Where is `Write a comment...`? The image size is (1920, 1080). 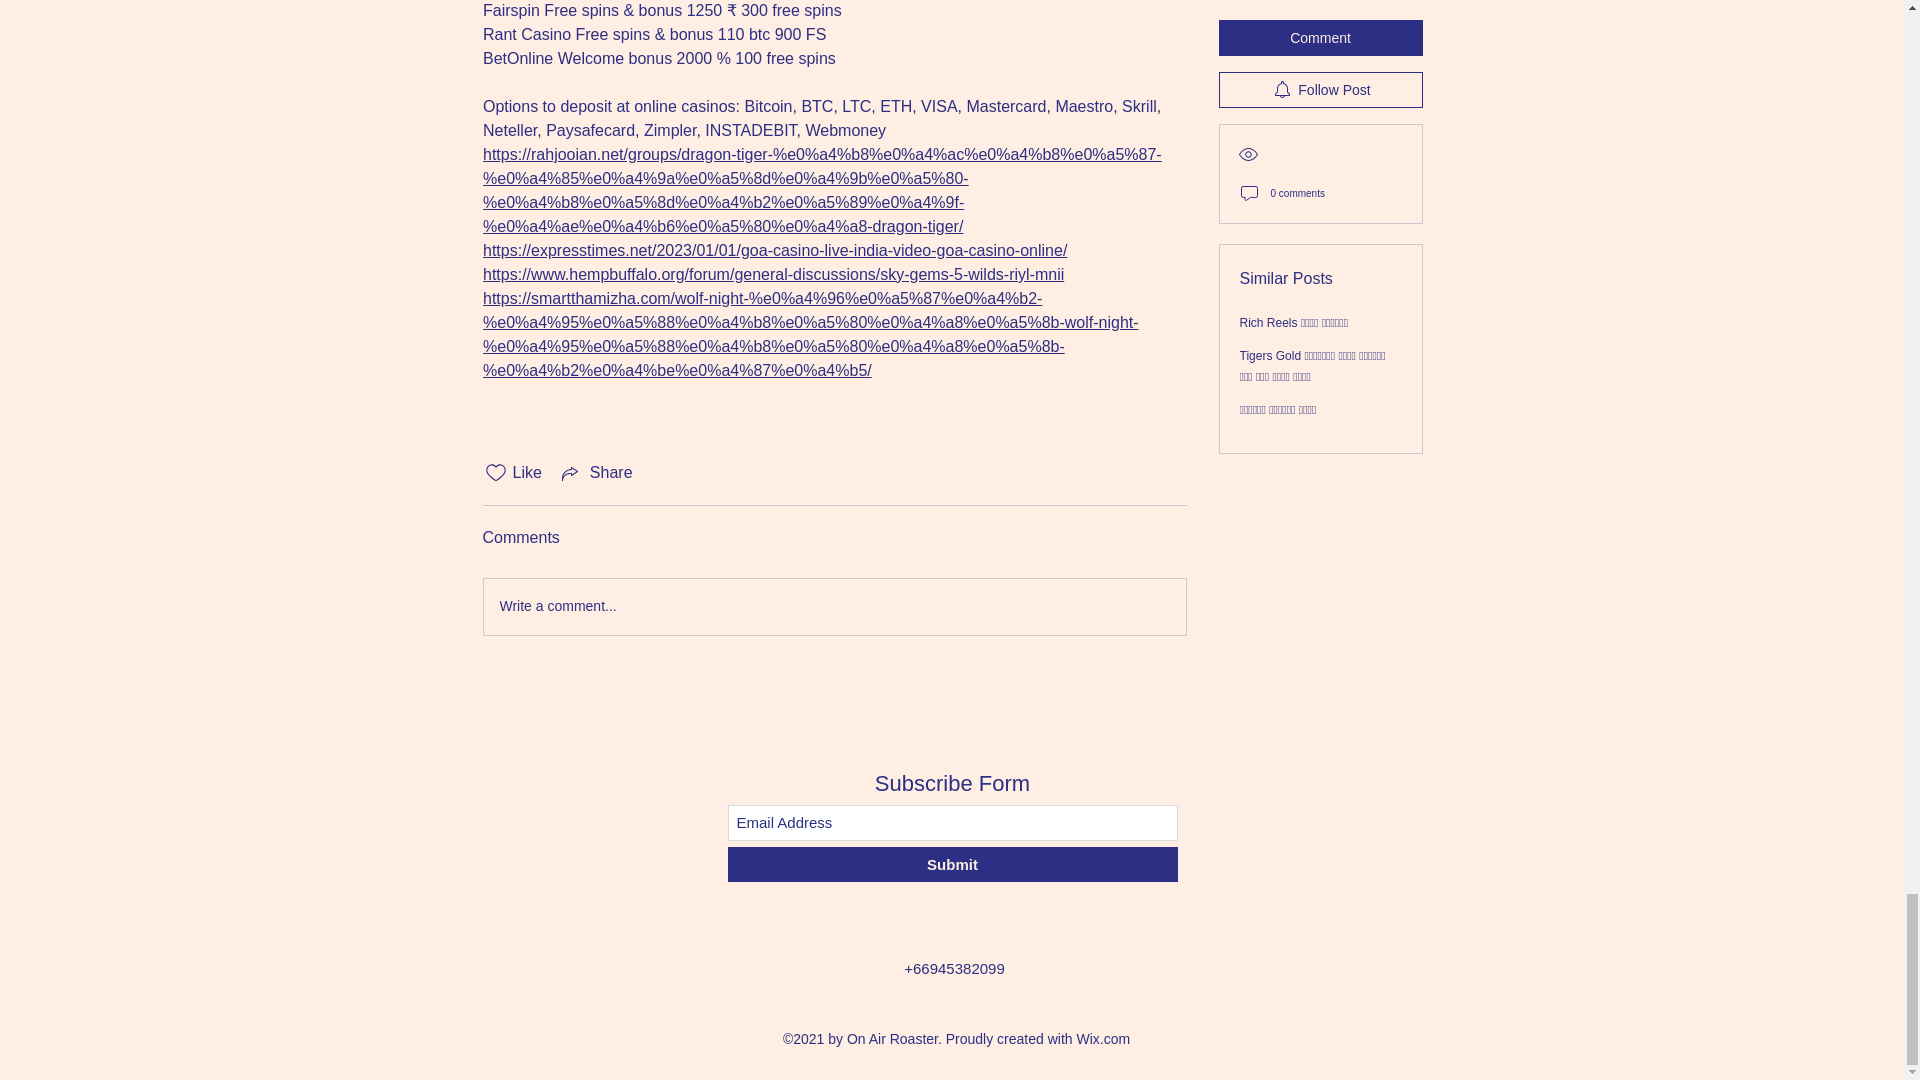
Write a comment... is located at coordinates (834, 606).